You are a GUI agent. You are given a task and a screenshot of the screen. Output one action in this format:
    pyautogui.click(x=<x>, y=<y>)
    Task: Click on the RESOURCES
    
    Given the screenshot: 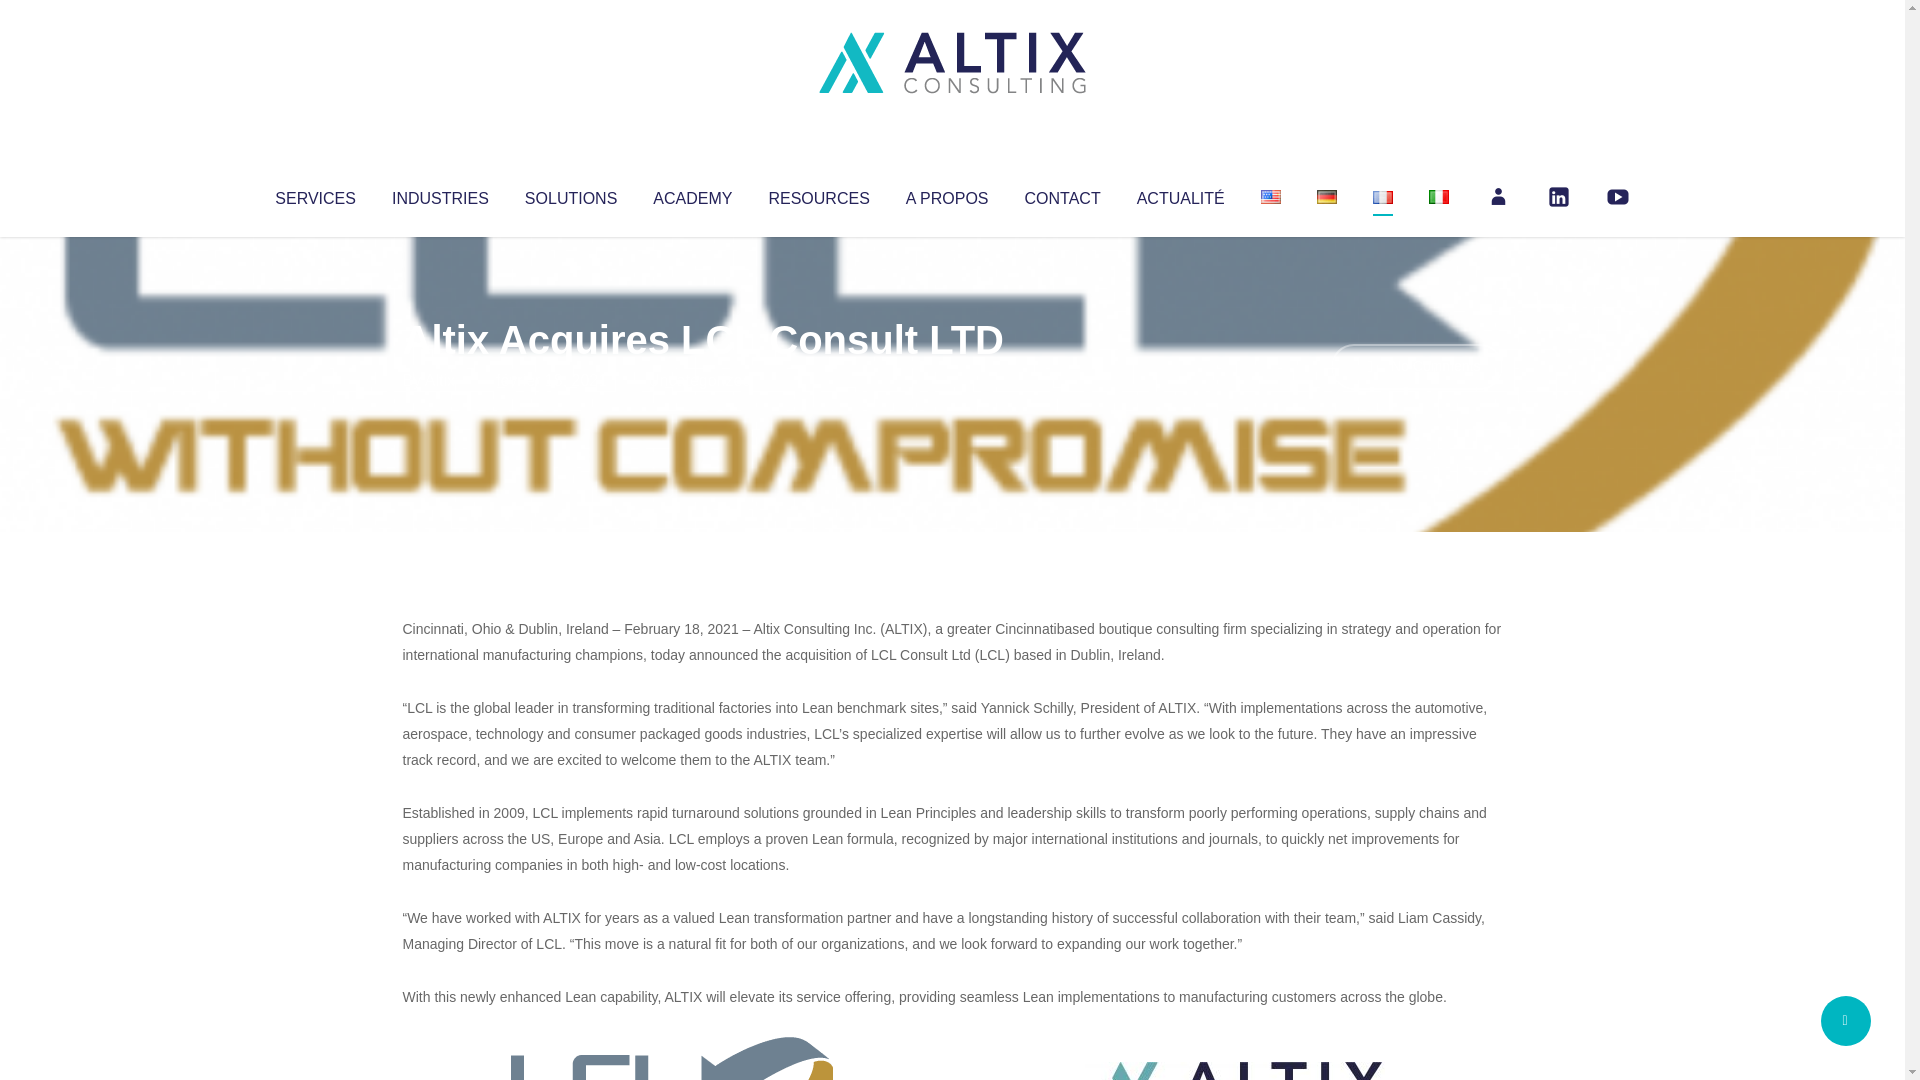 What is the action you would take?
    pyautogui.click(x=818, y=194)
    